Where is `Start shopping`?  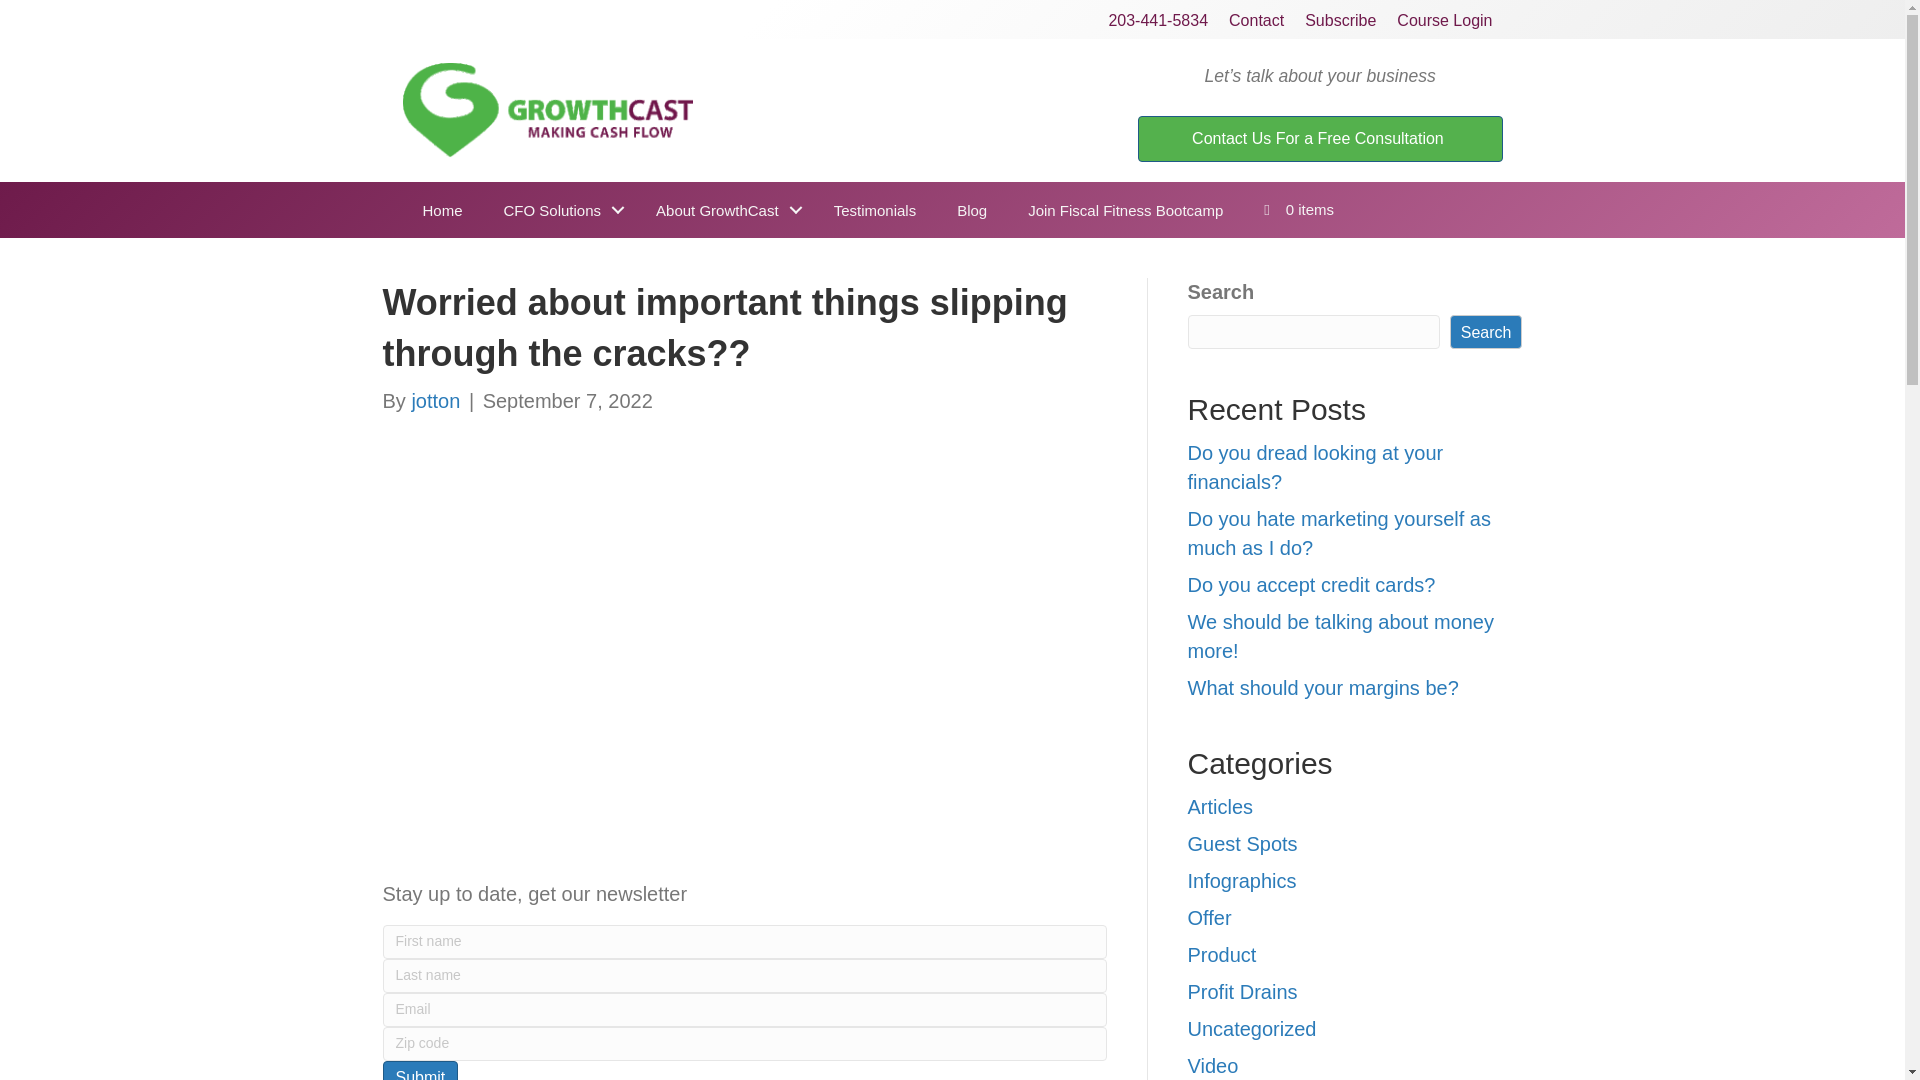 Start shopping is located at coordinates (1298, 210).